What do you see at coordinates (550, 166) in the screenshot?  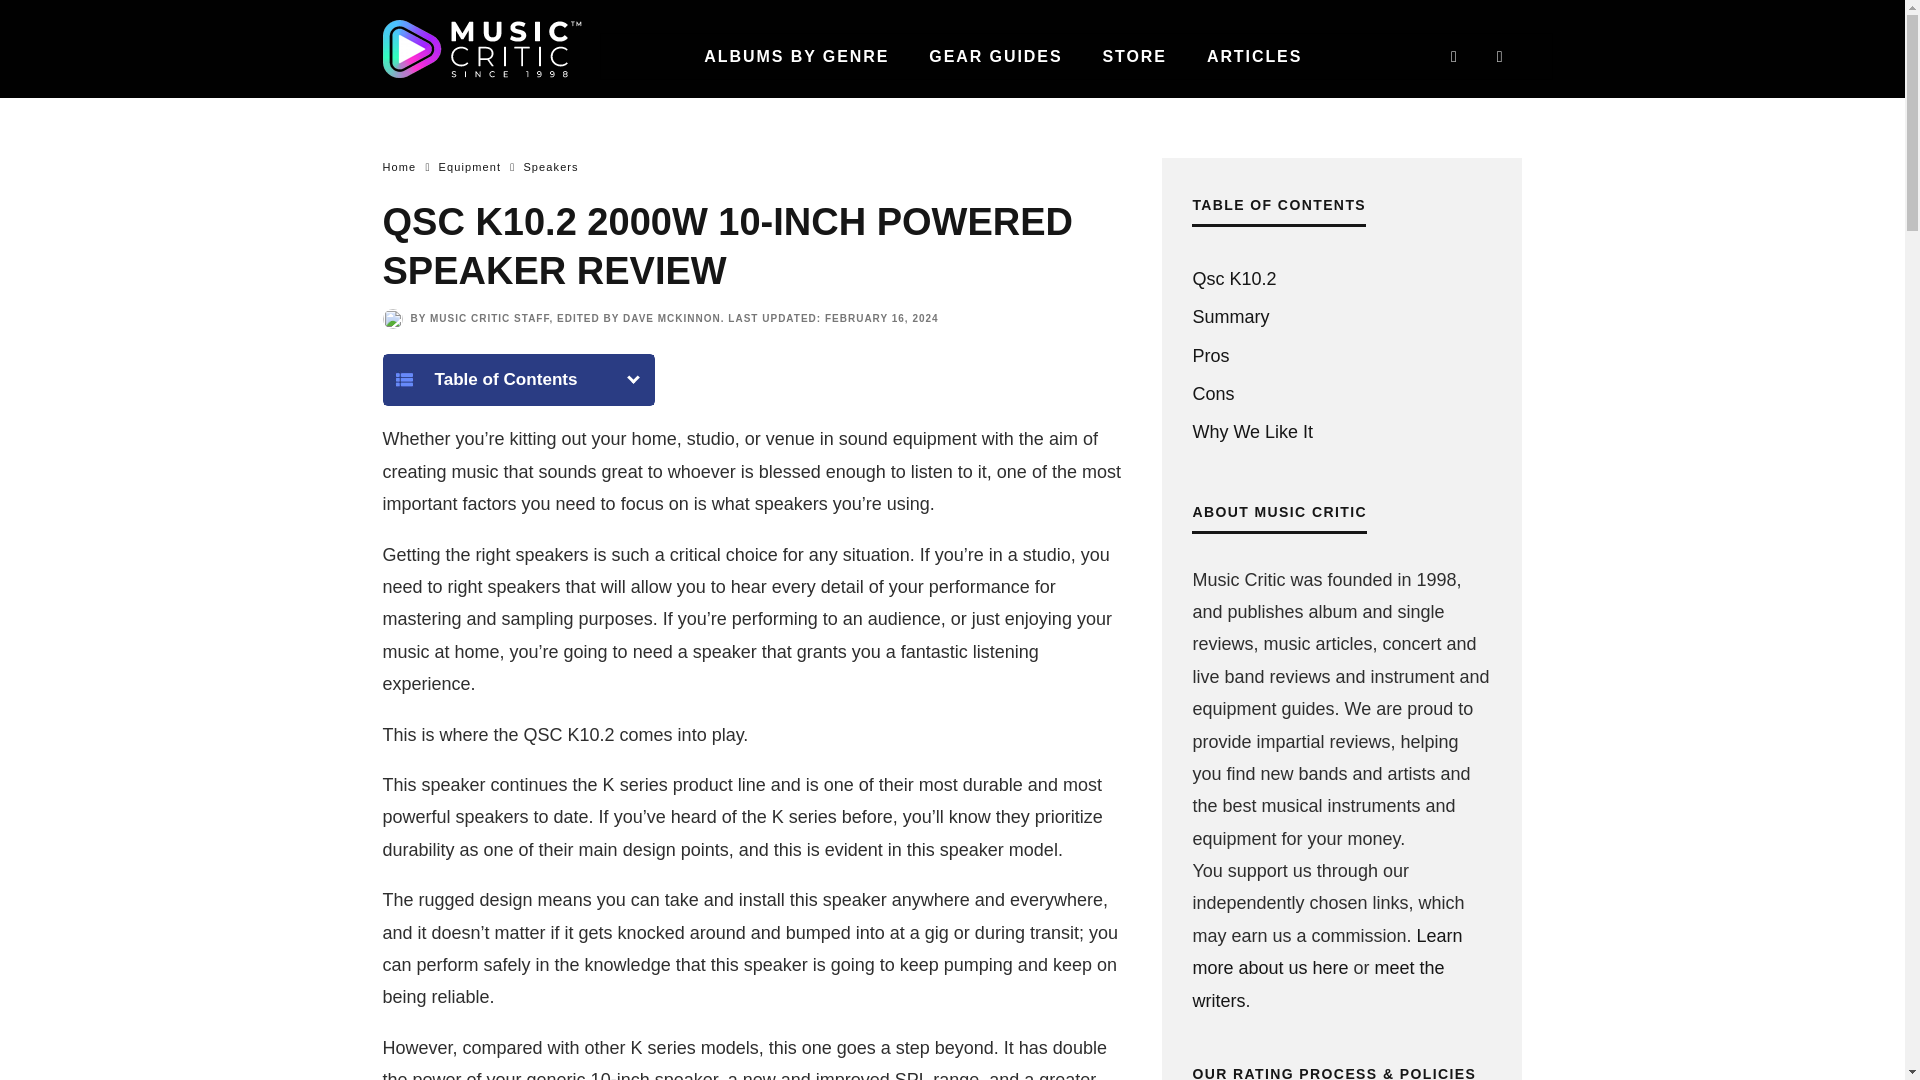 I see `Speakers` at bounding box center [550, 166].